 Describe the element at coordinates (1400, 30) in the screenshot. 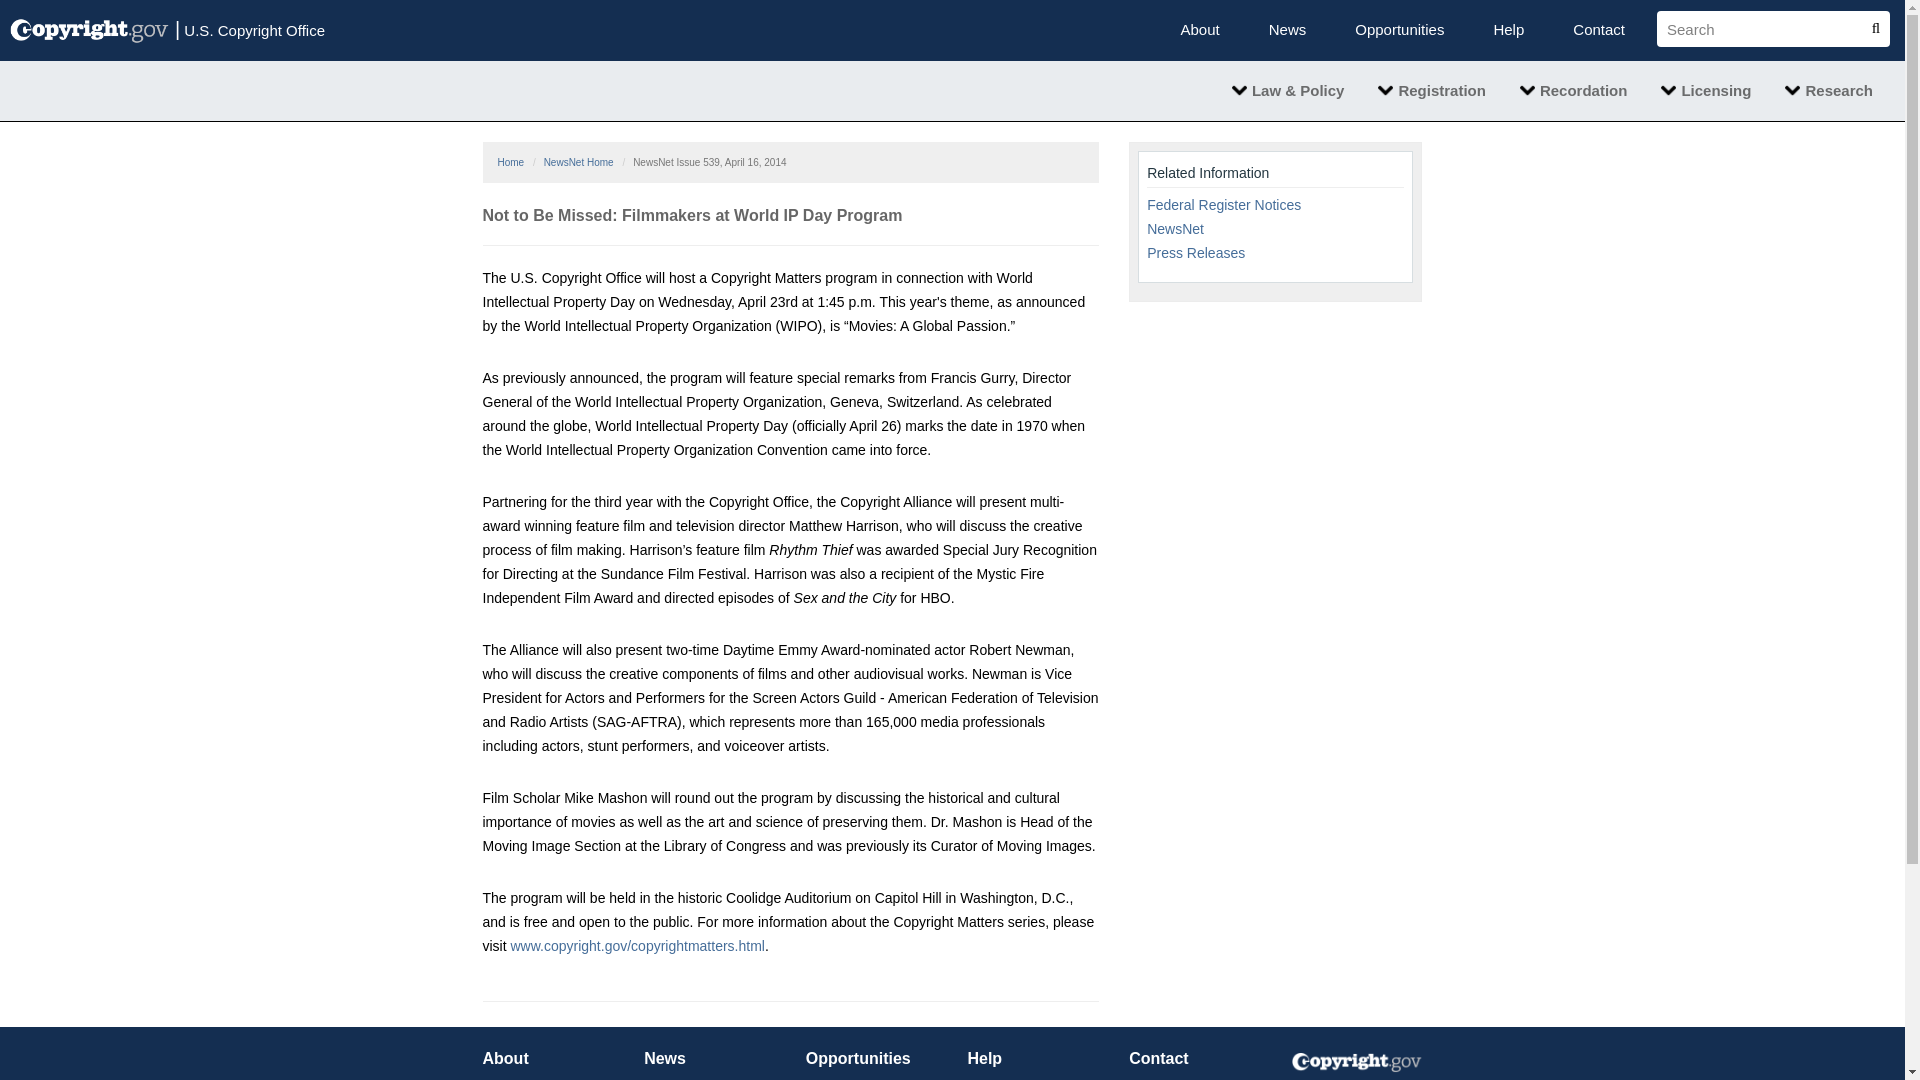

I see `Opportunities` at that location.